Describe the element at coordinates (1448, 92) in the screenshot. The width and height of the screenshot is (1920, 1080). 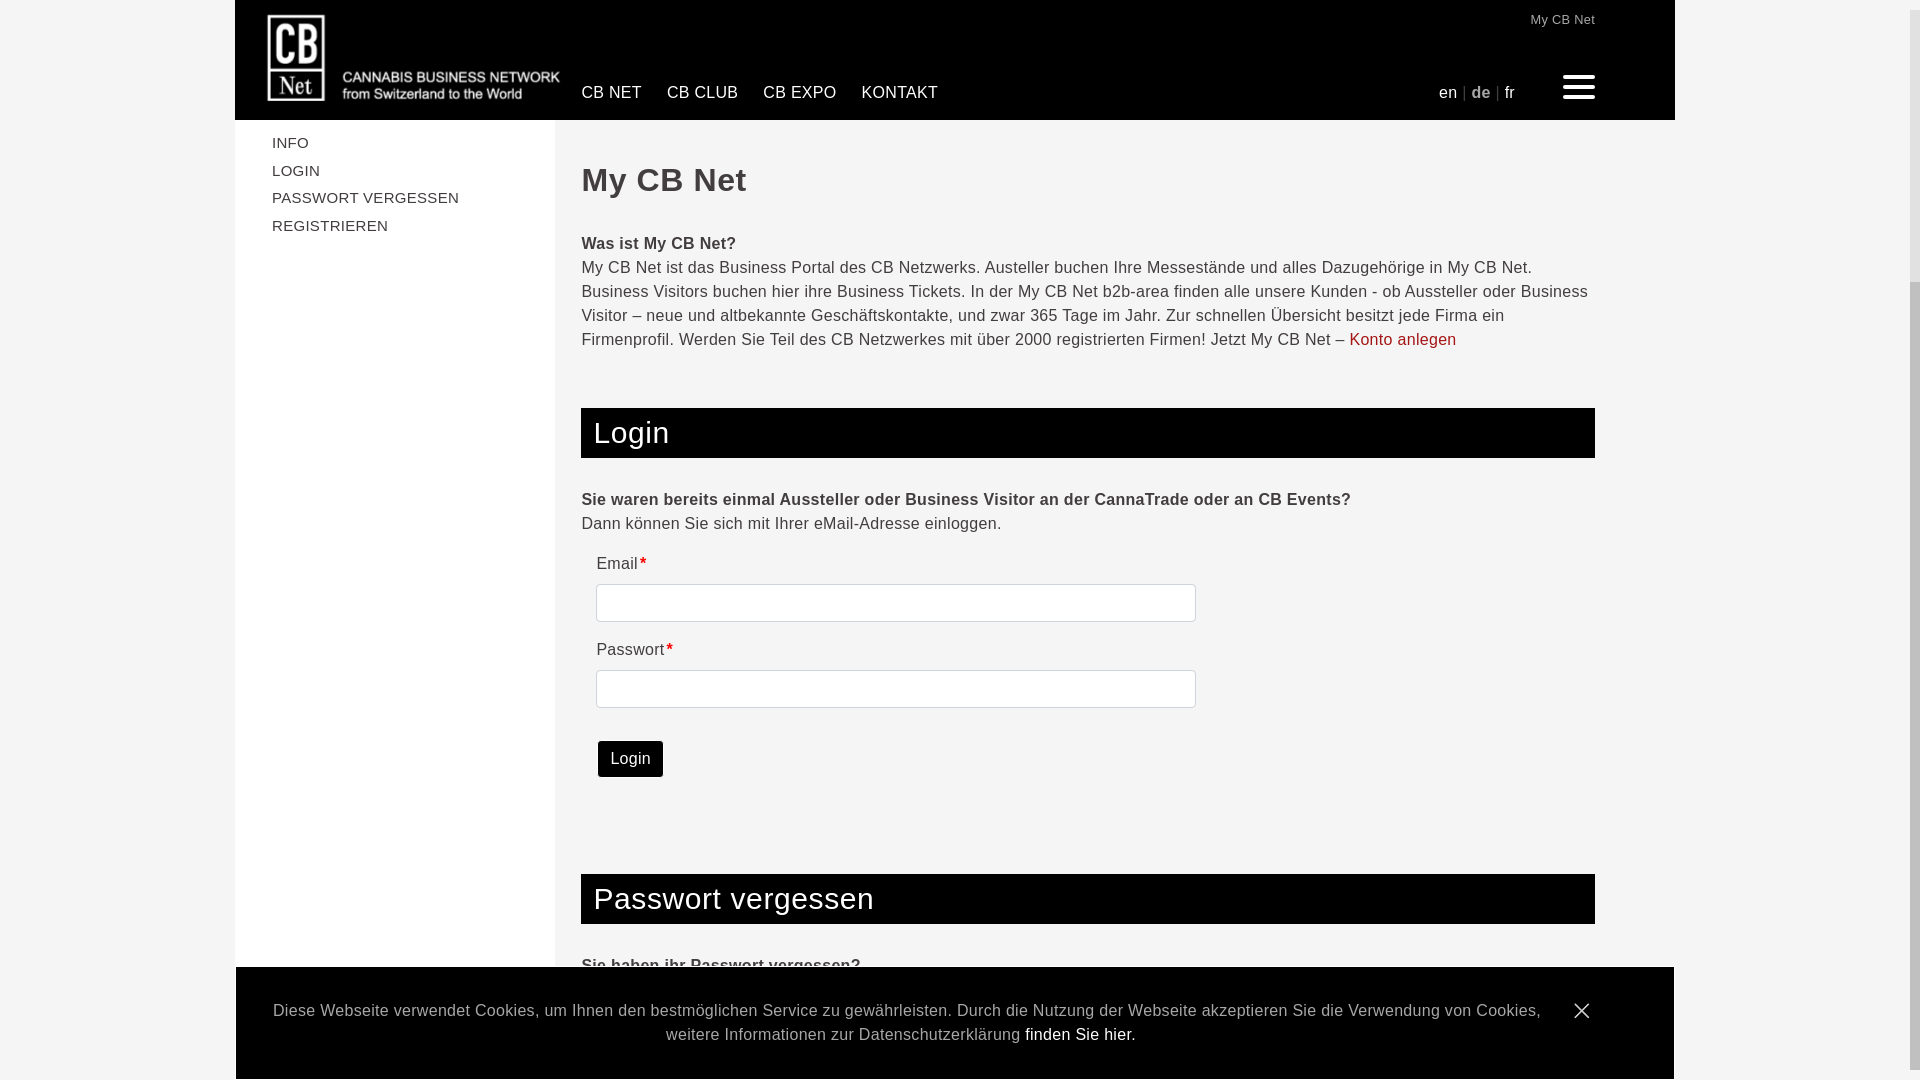
I see `en` at that location.